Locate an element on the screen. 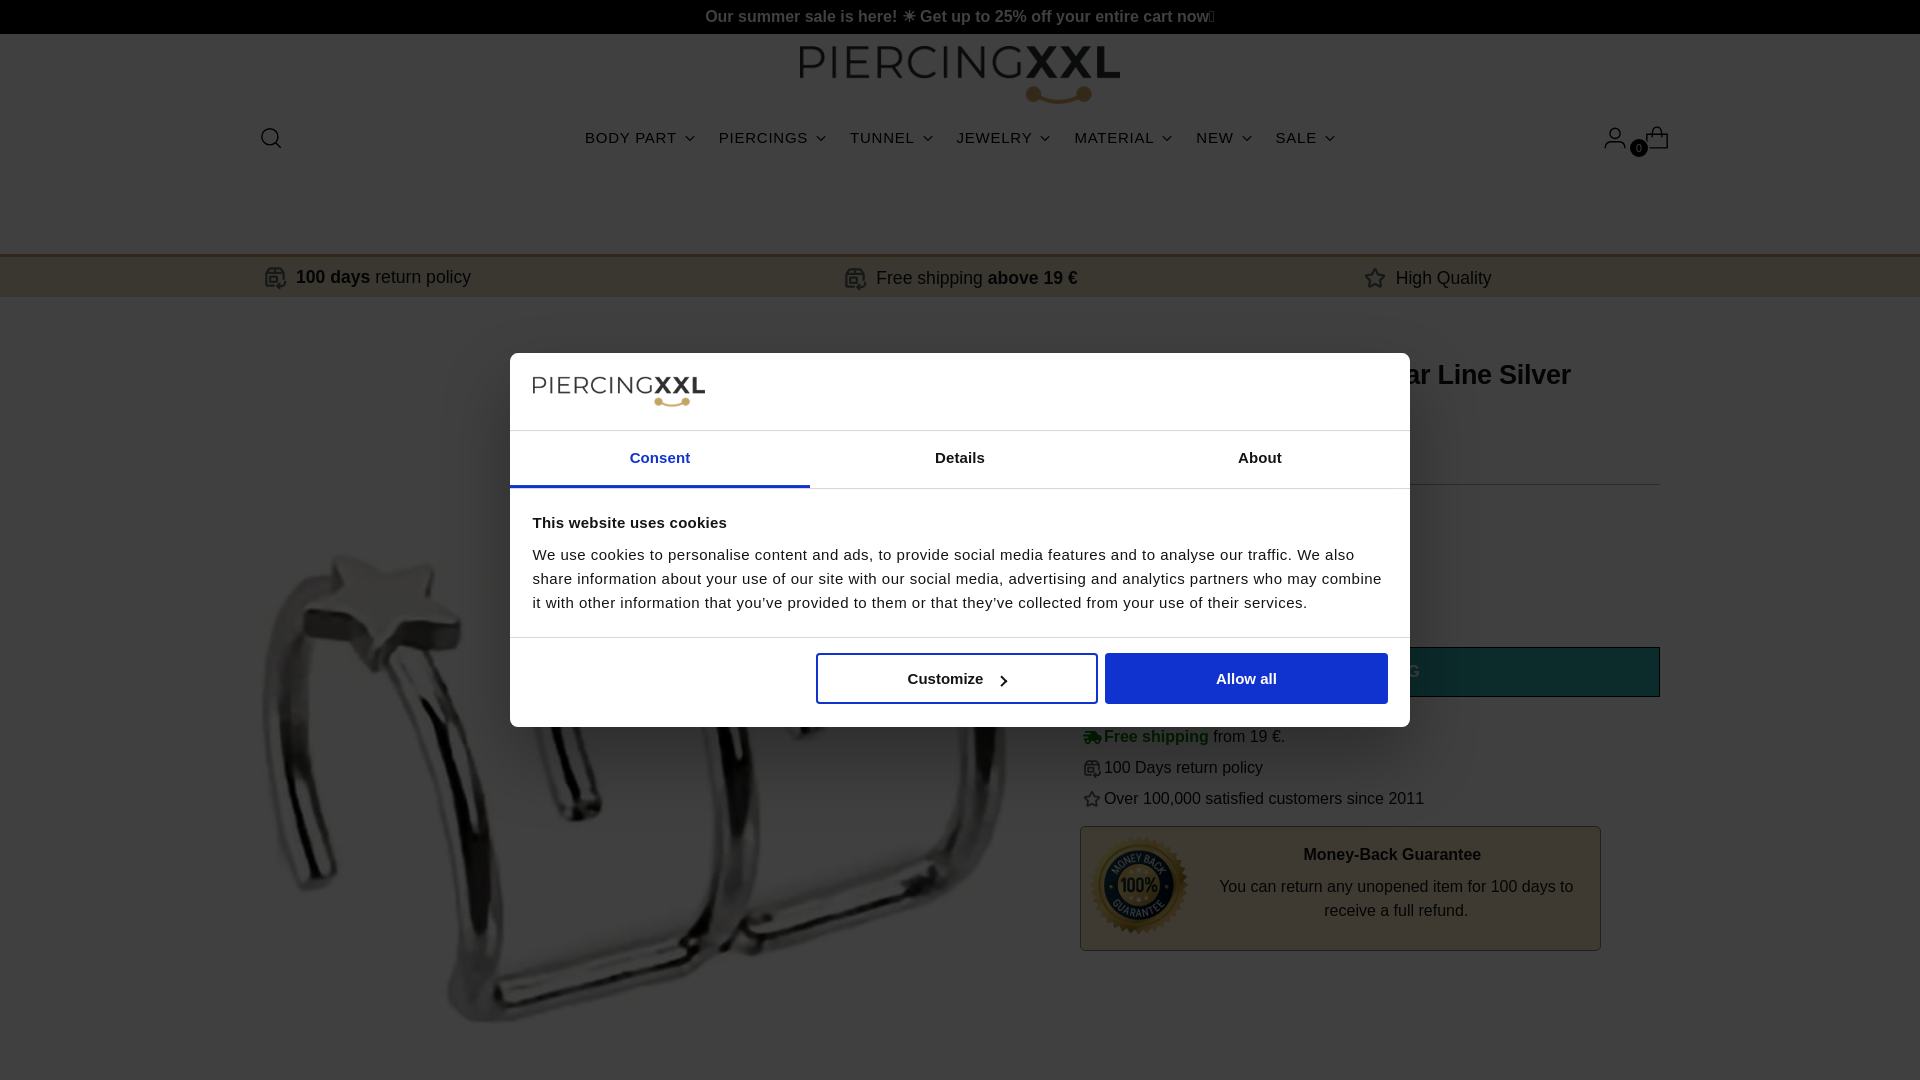  About is located at coordinates (1120, 597).